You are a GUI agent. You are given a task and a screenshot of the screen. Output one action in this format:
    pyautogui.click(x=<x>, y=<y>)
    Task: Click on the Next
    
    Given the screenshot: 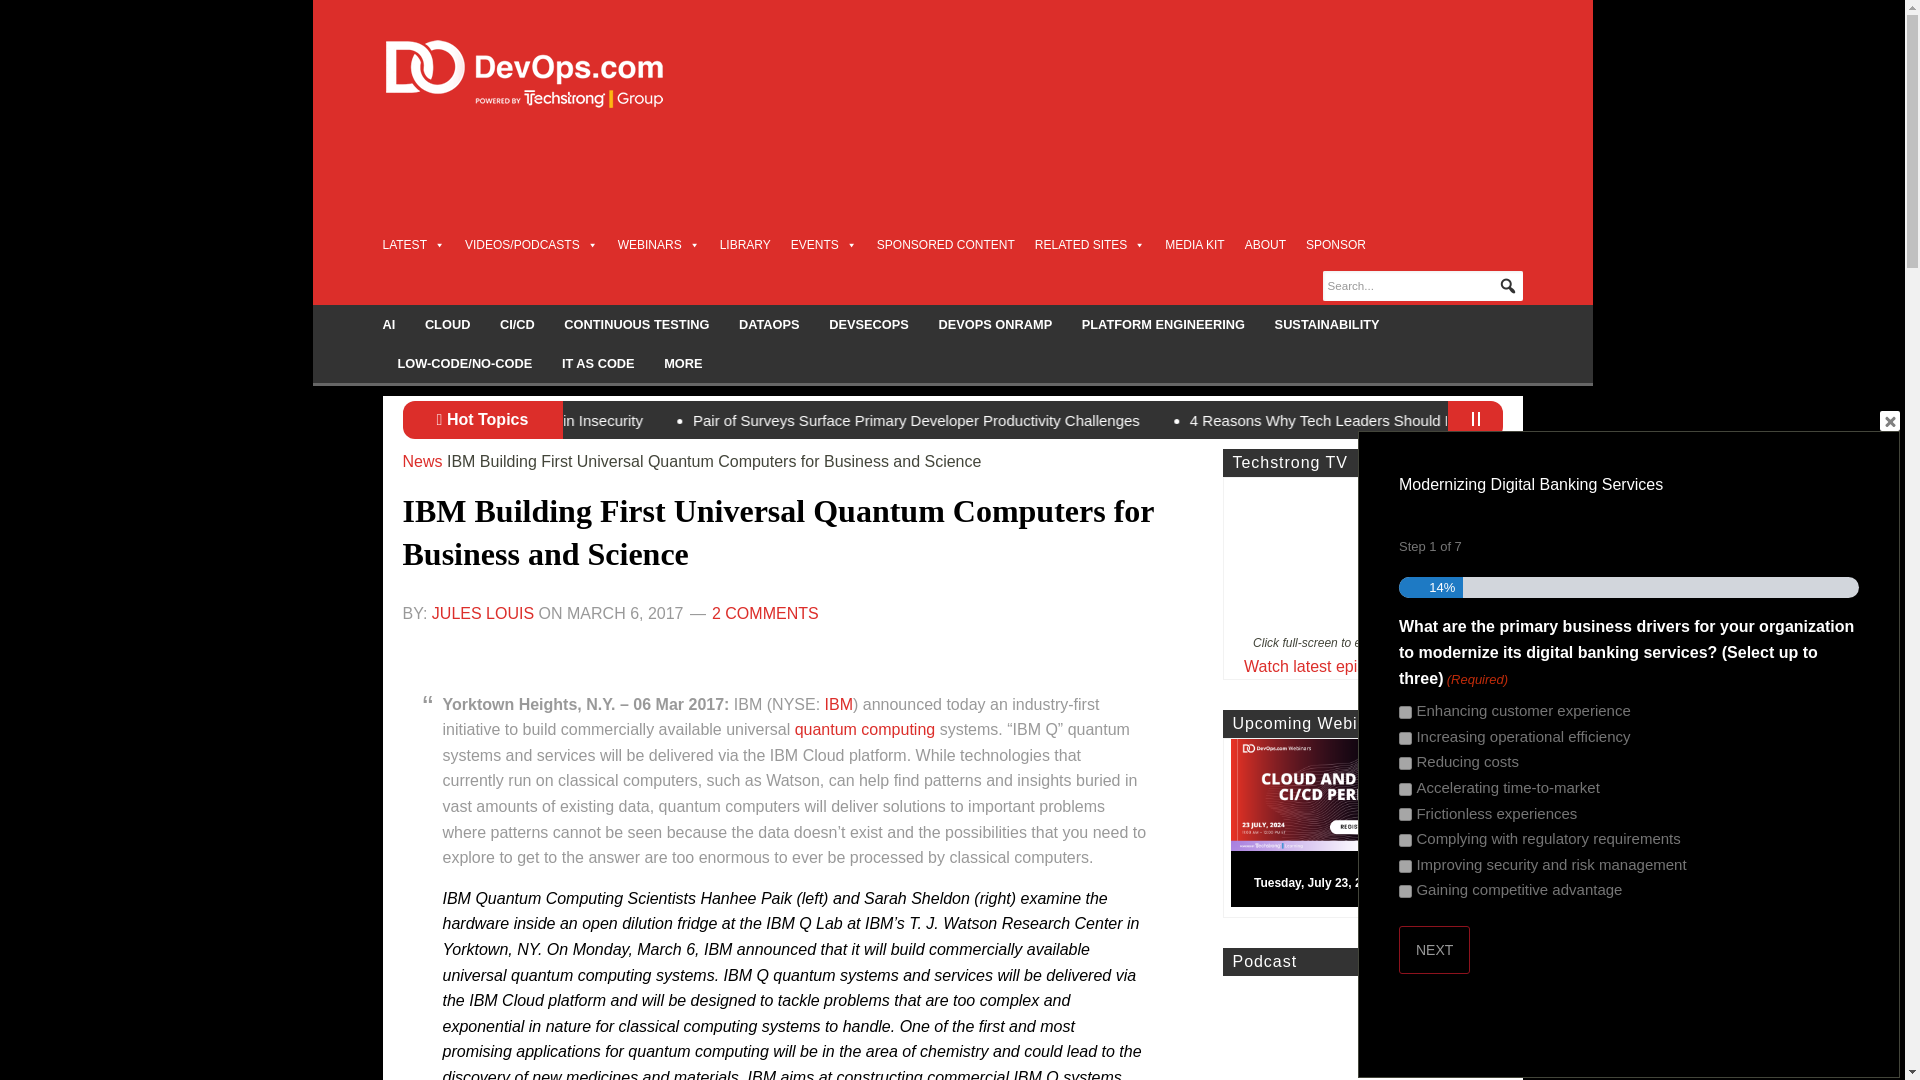 What is the action you would take?
    pyautogui.click(x=1434, y=950)
    